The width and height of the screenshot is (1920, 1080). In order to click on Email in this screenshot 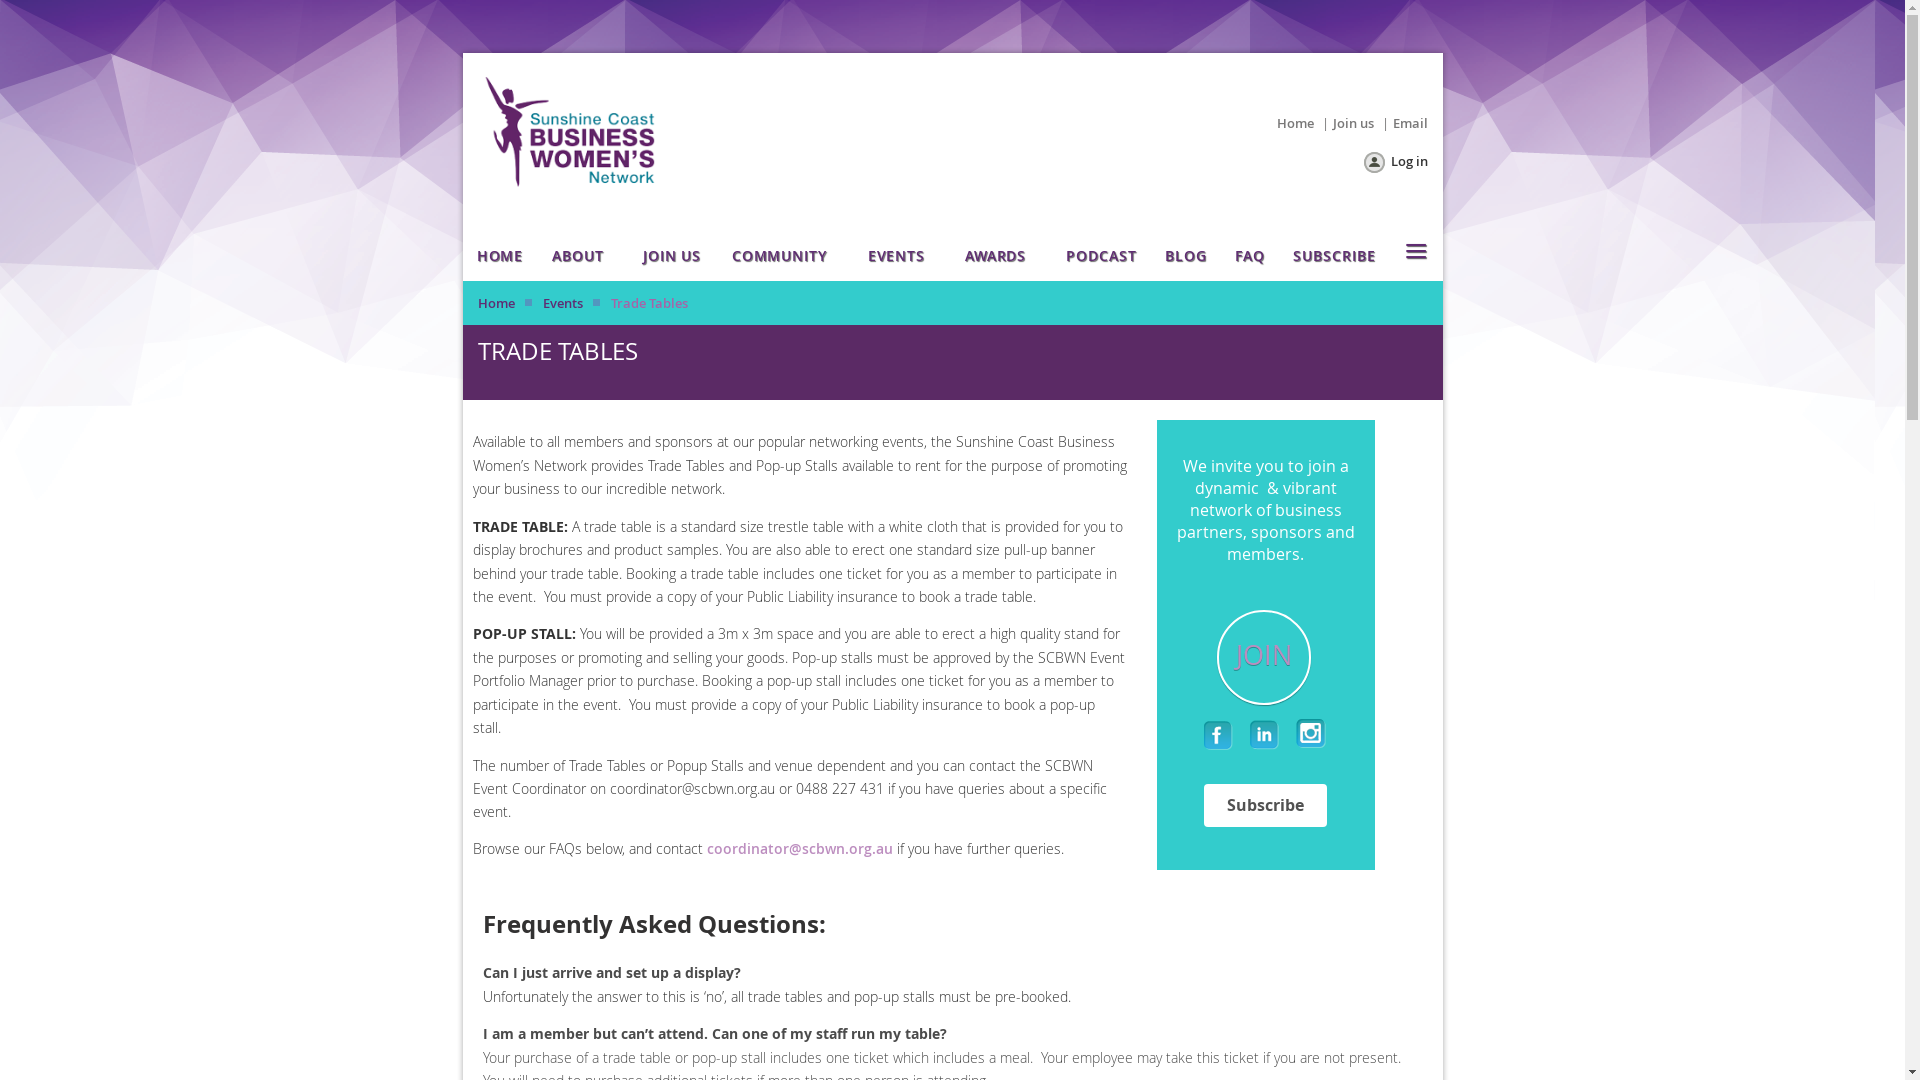, I will do `click(1410, 123)`.